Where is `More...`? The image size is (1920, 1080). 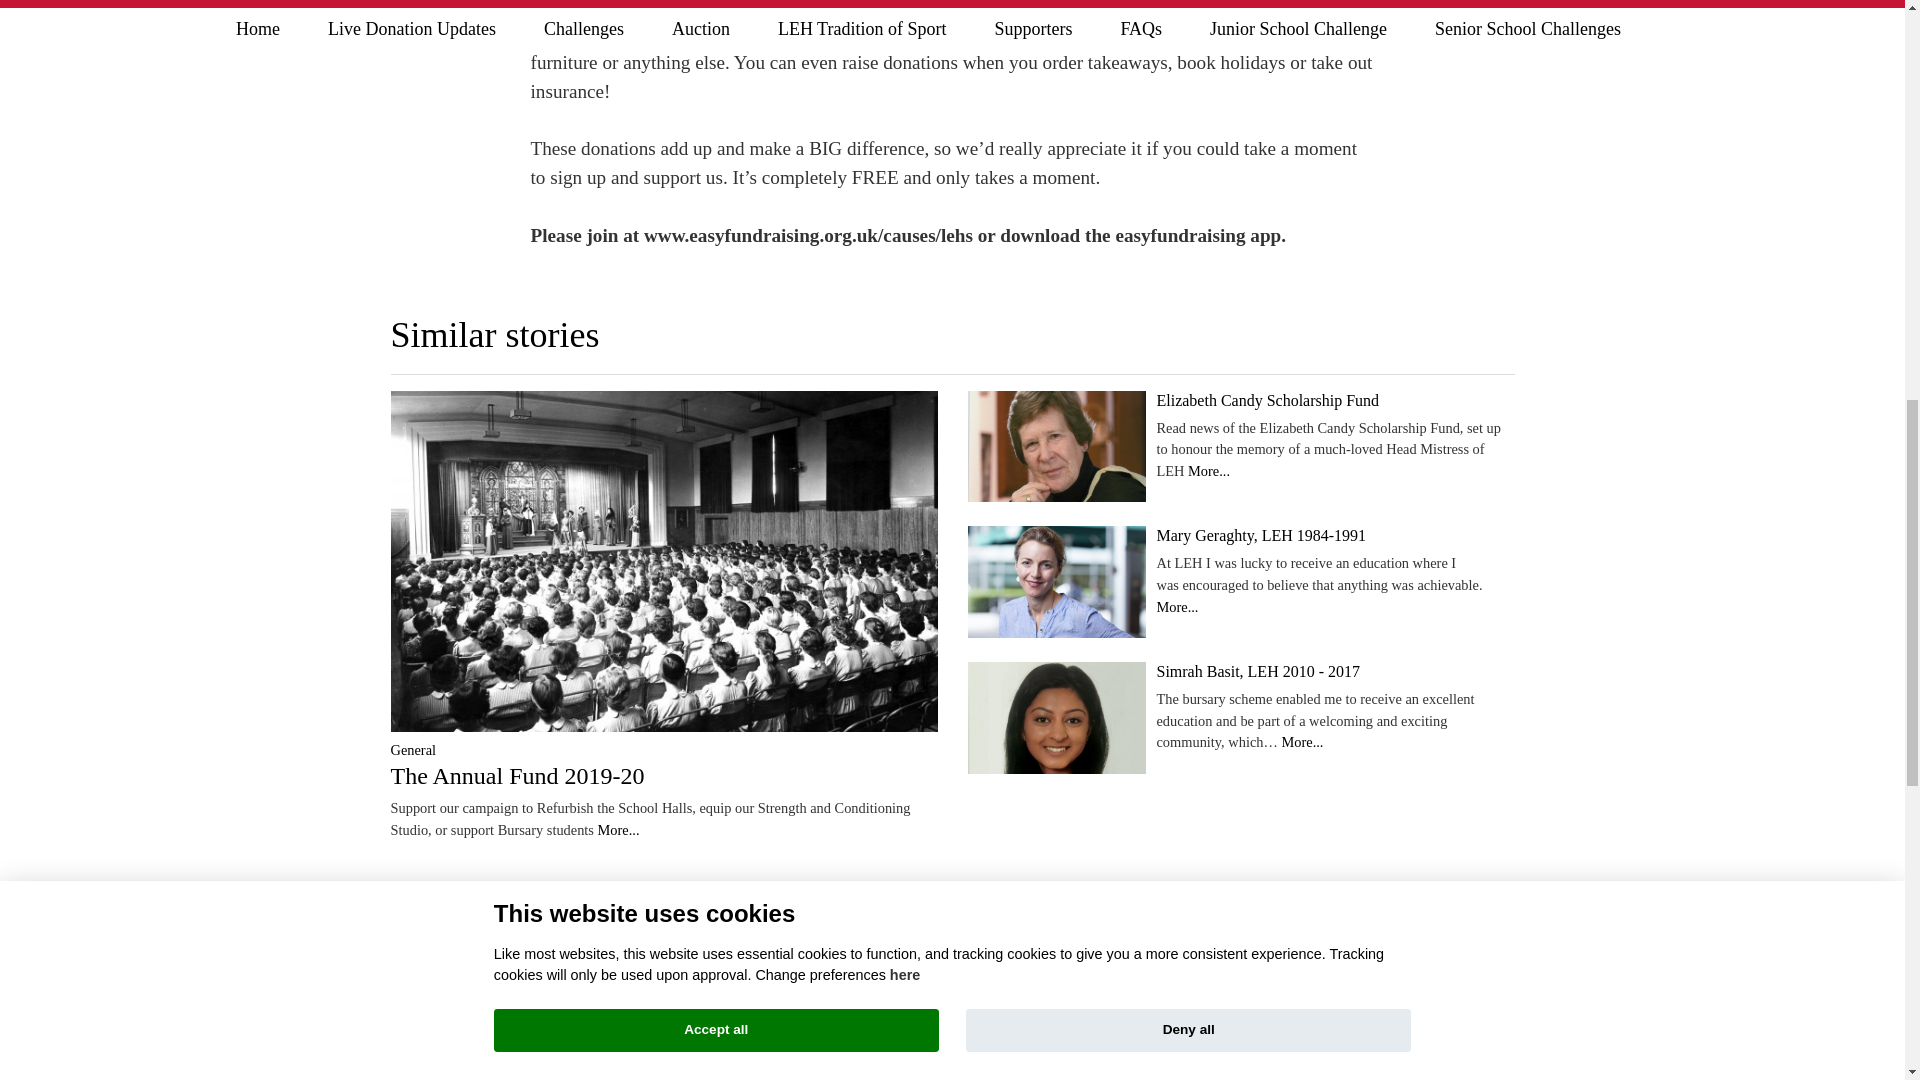
More... is located at coordinates (1209, 471).